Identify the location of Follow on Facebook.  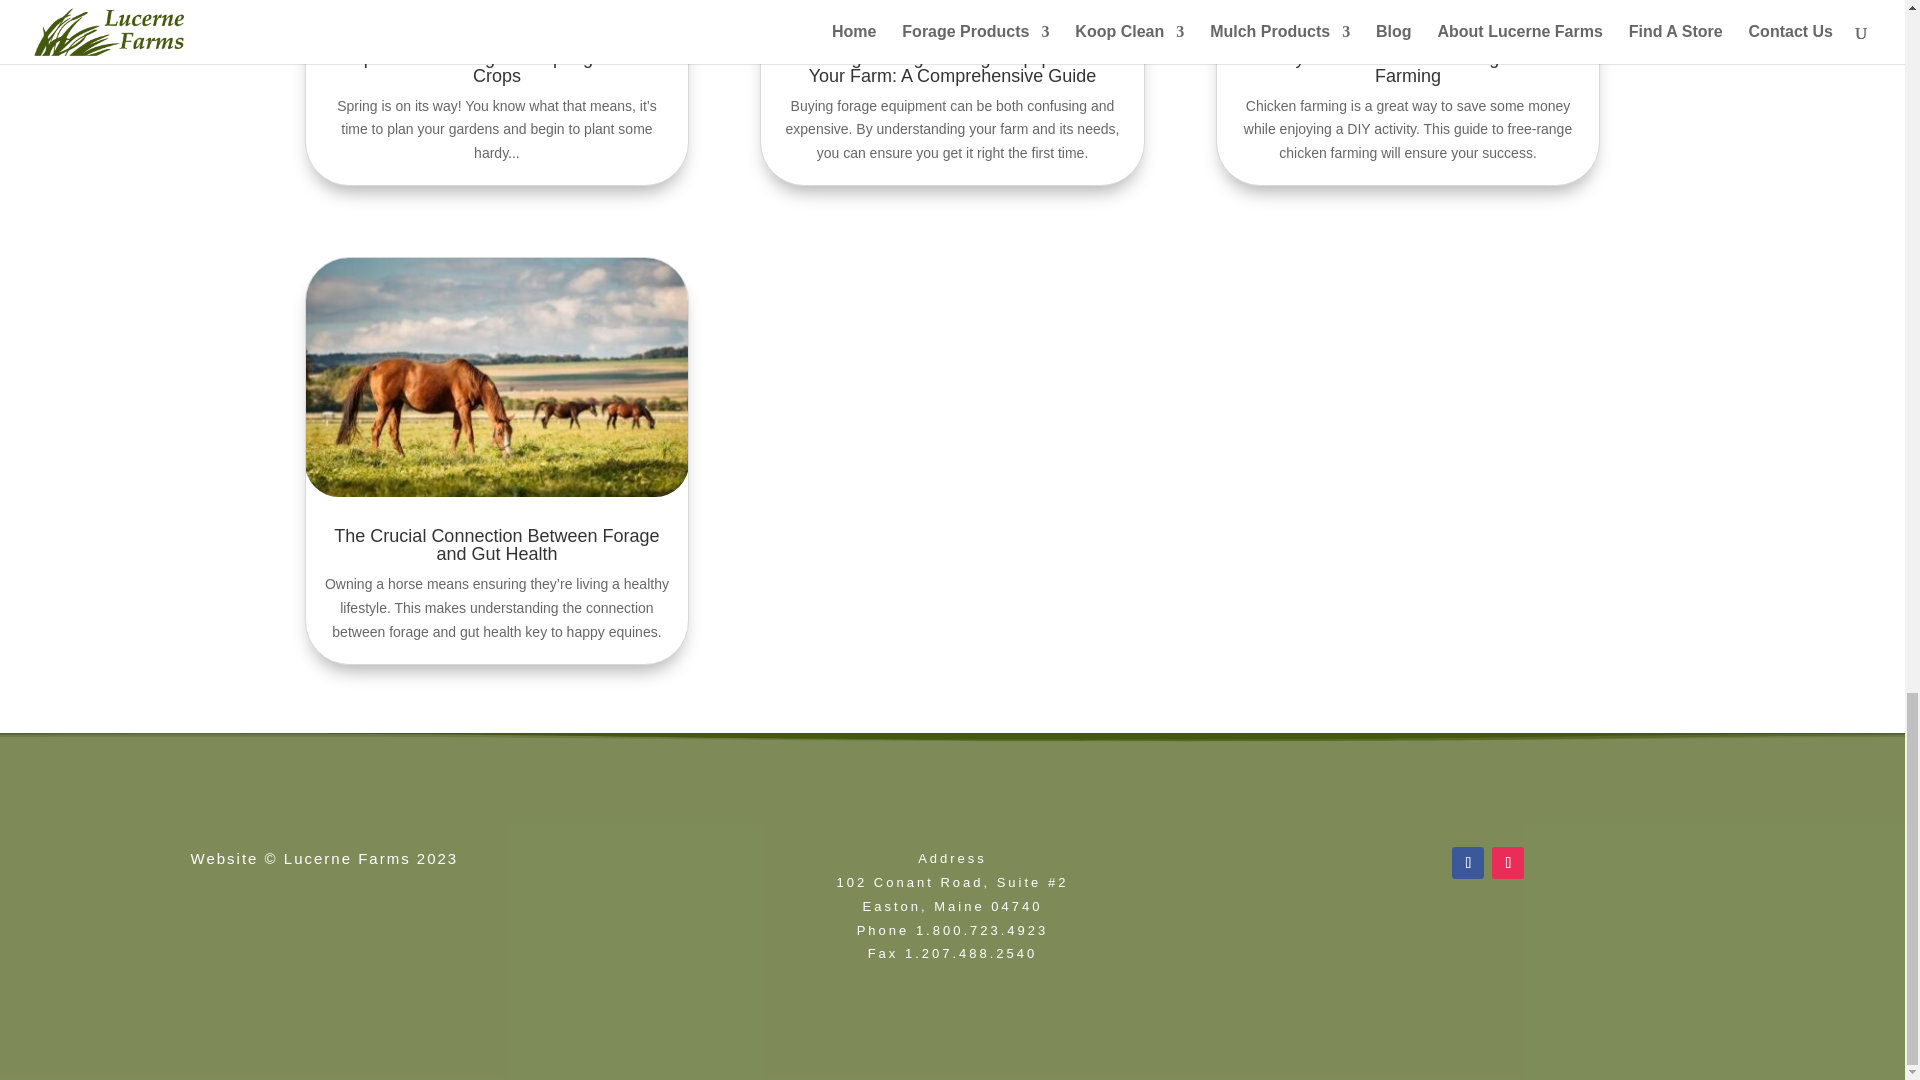
(1468, 862).